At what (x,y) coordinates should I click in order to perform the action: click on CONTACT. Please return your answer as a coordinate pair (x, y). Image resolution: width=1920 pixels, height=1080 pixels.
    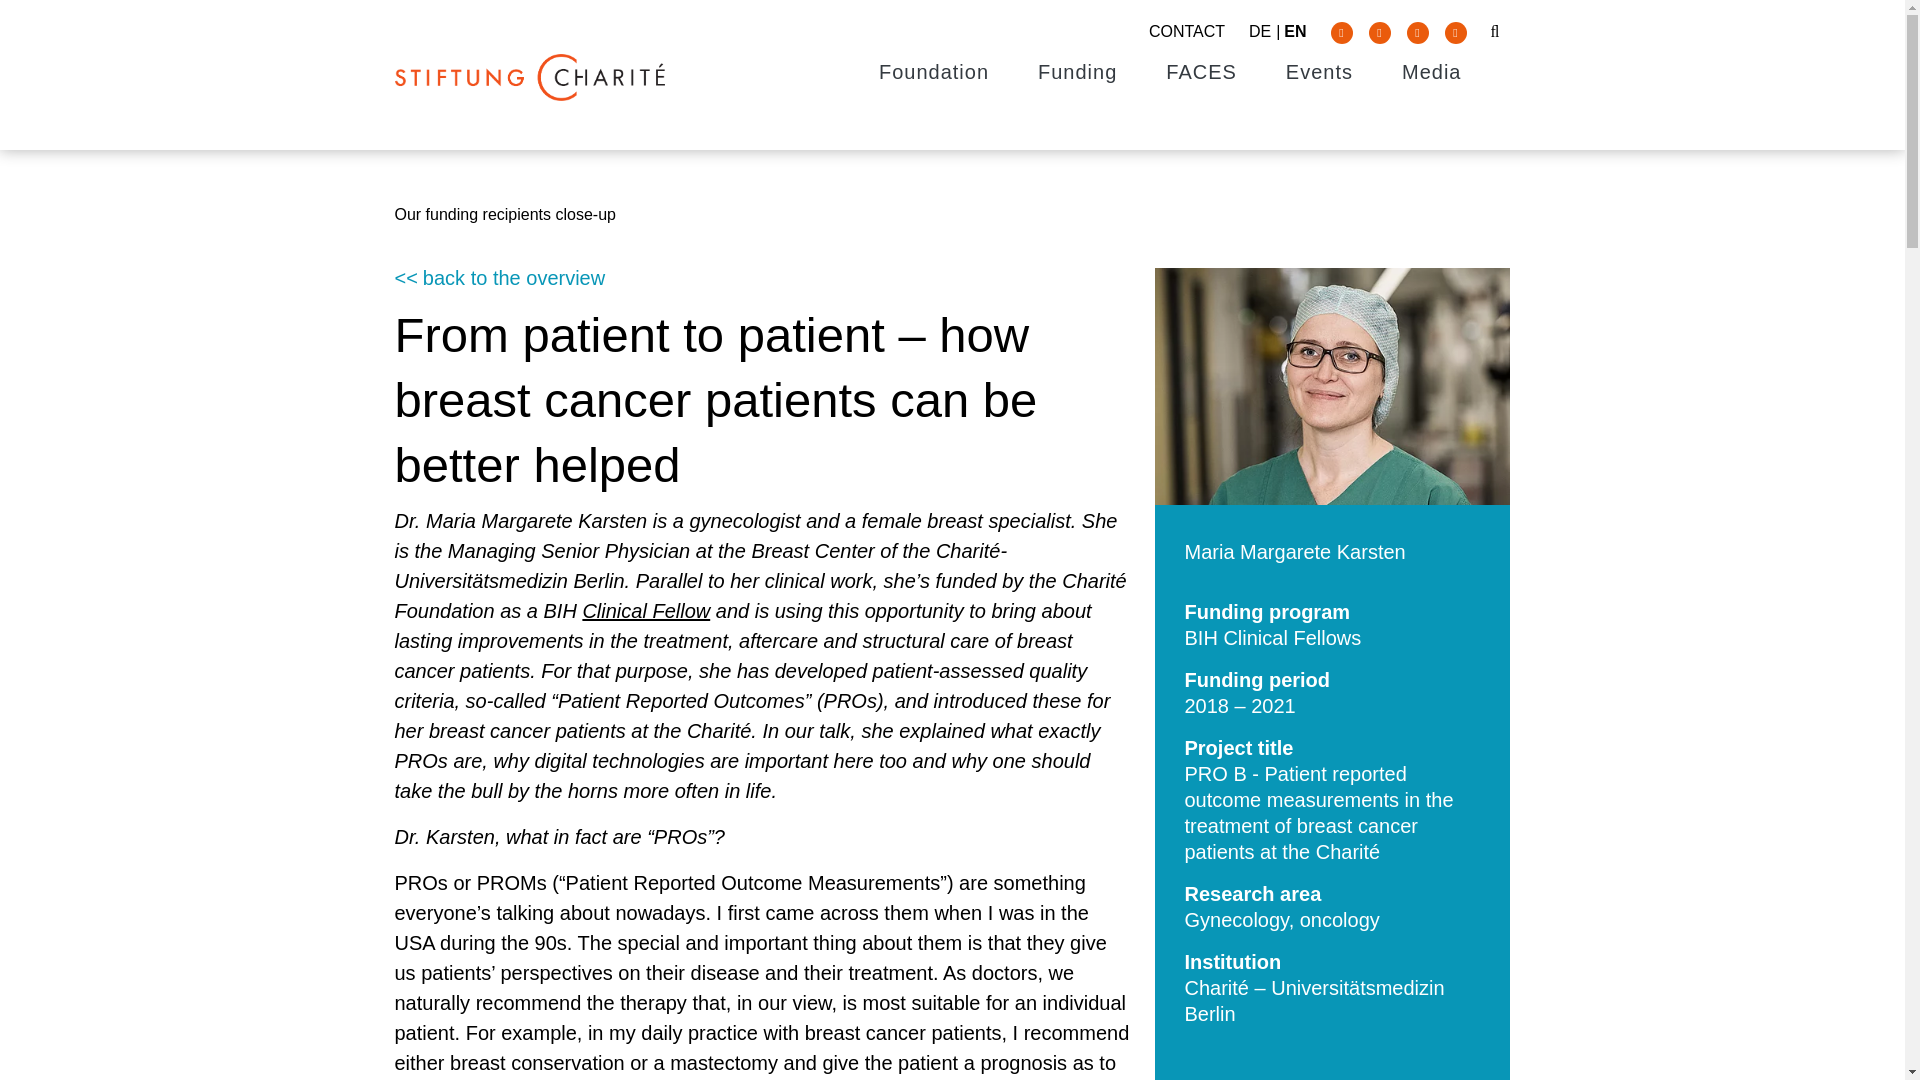
    Looking at the image, I should click on (1186, 30).